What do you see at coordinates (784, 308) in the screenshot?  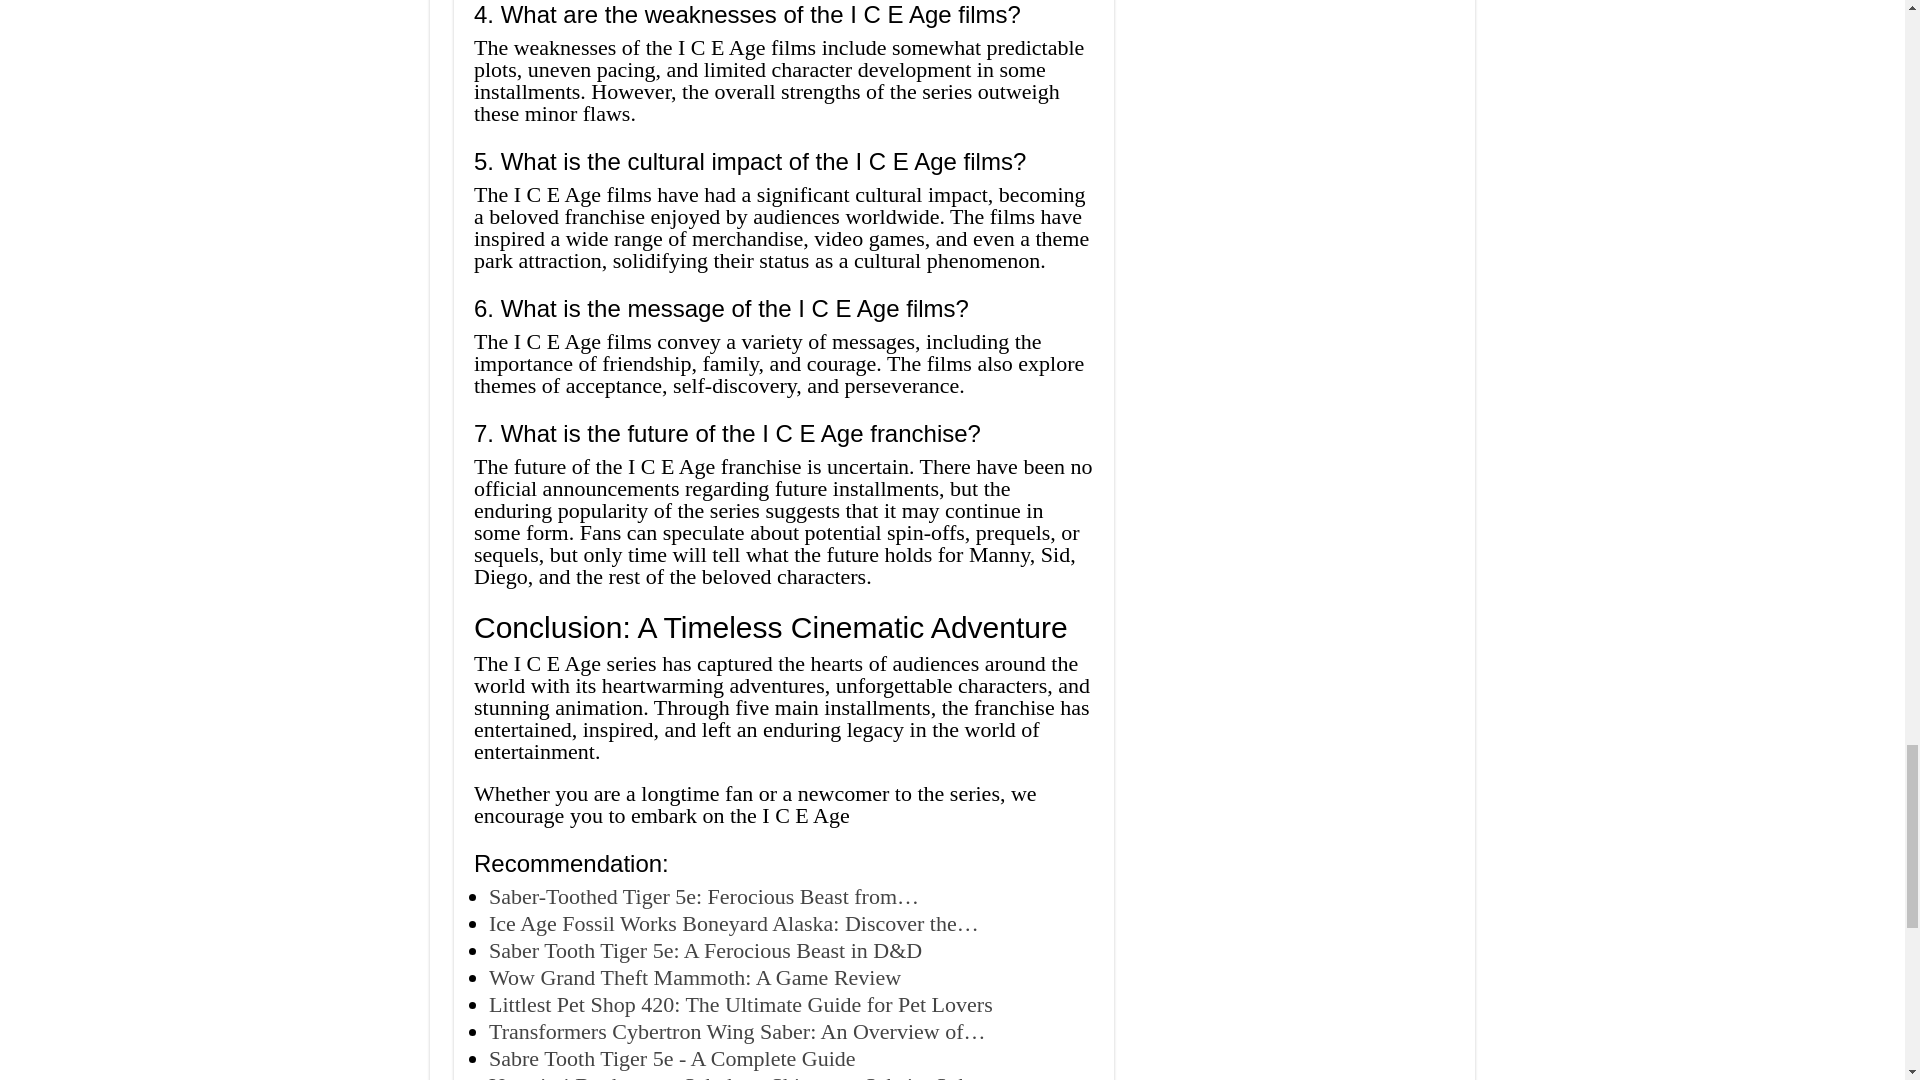 I see `What is the message of the I C E Age films?` at bounding box center [784, 308].